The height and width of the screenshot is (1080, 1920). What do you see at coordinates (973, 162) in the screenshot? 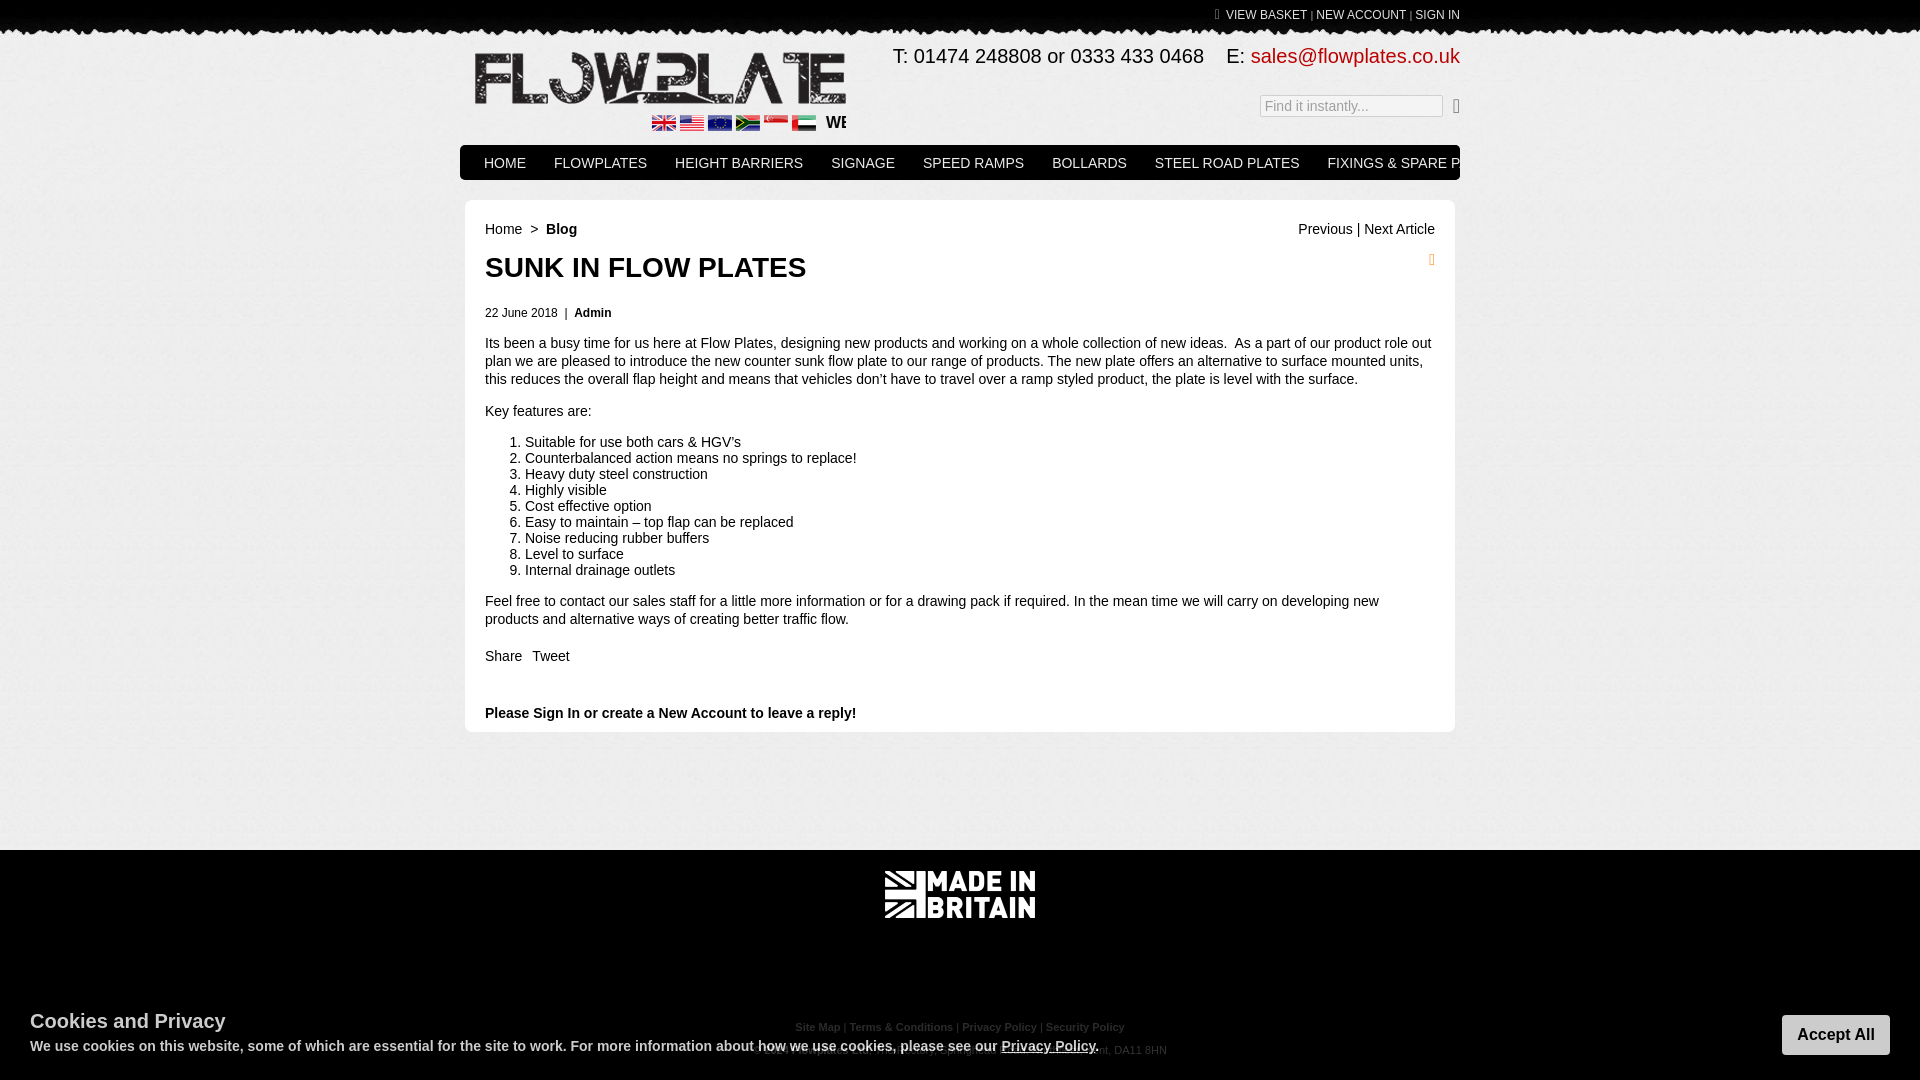
I see `SPEED RAMPS` at bounding box center [973, 162].